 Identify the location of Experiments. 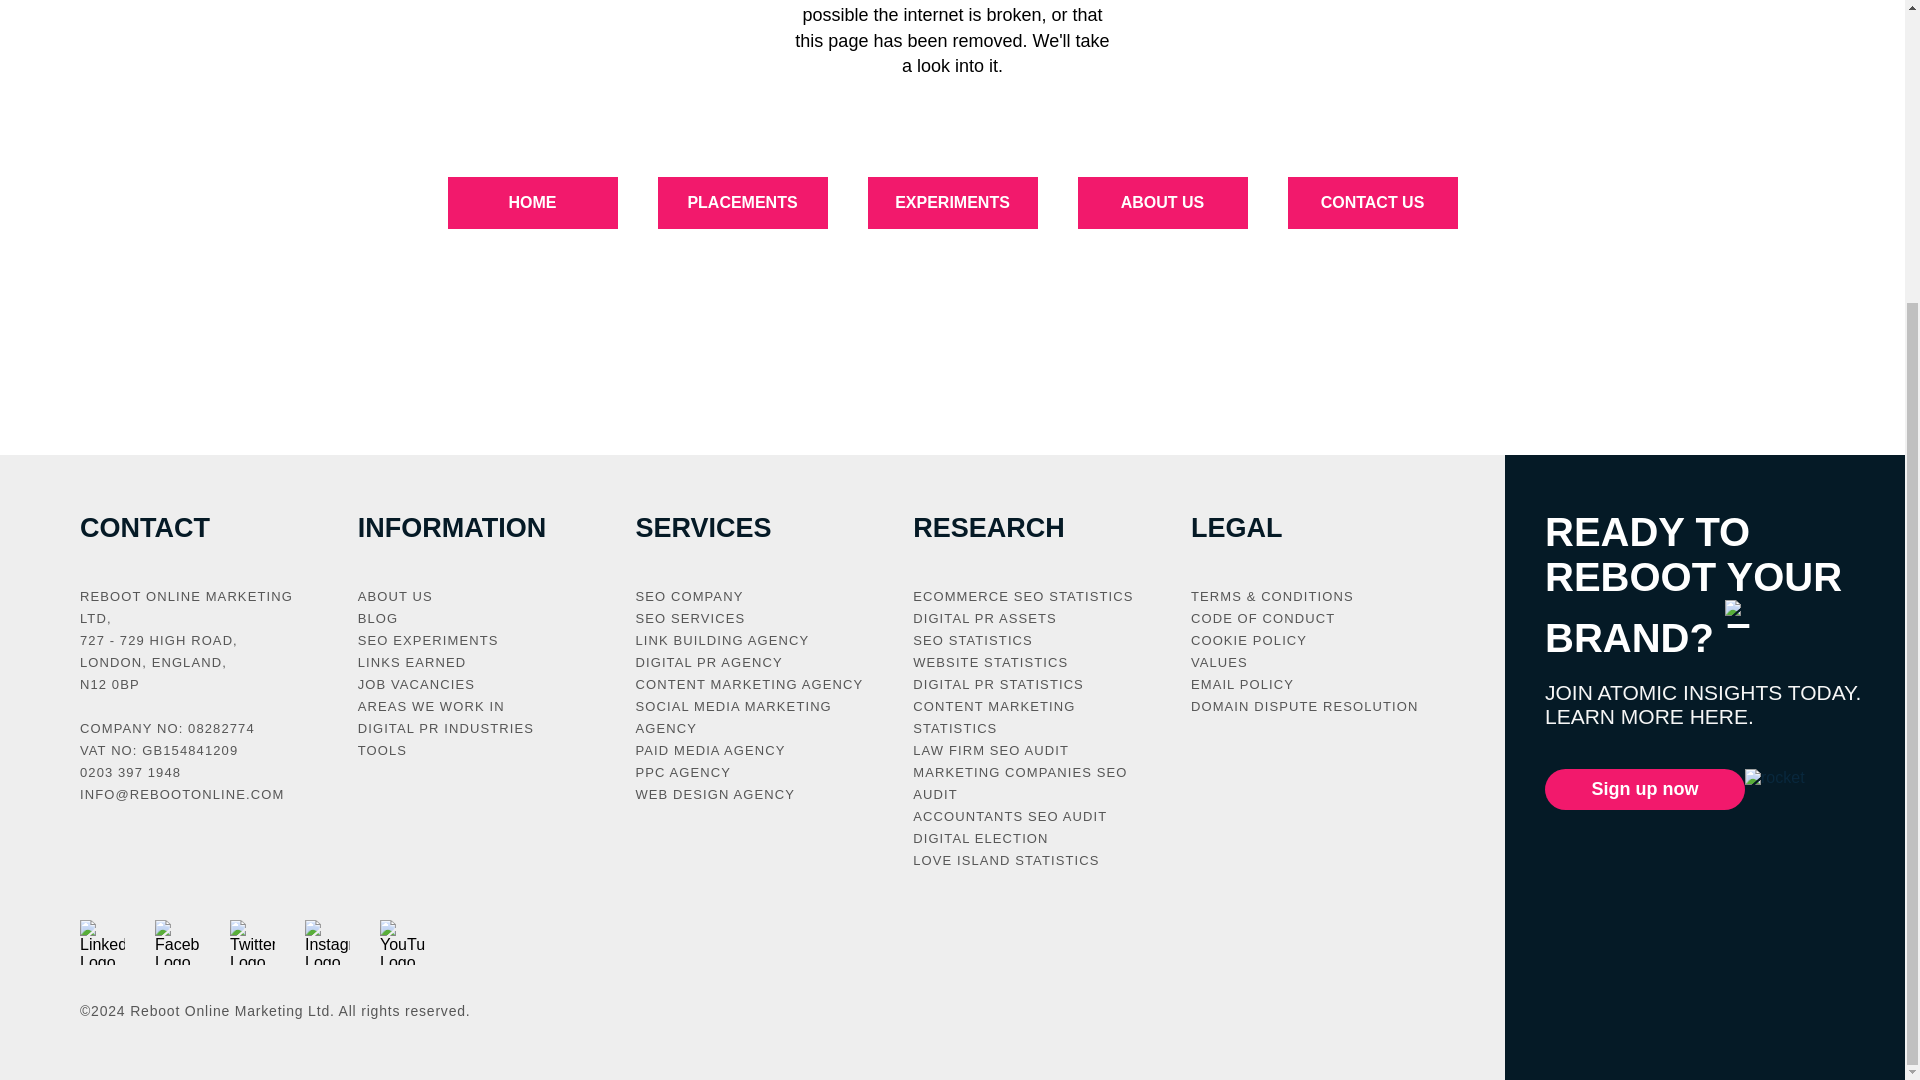
(952, 202).